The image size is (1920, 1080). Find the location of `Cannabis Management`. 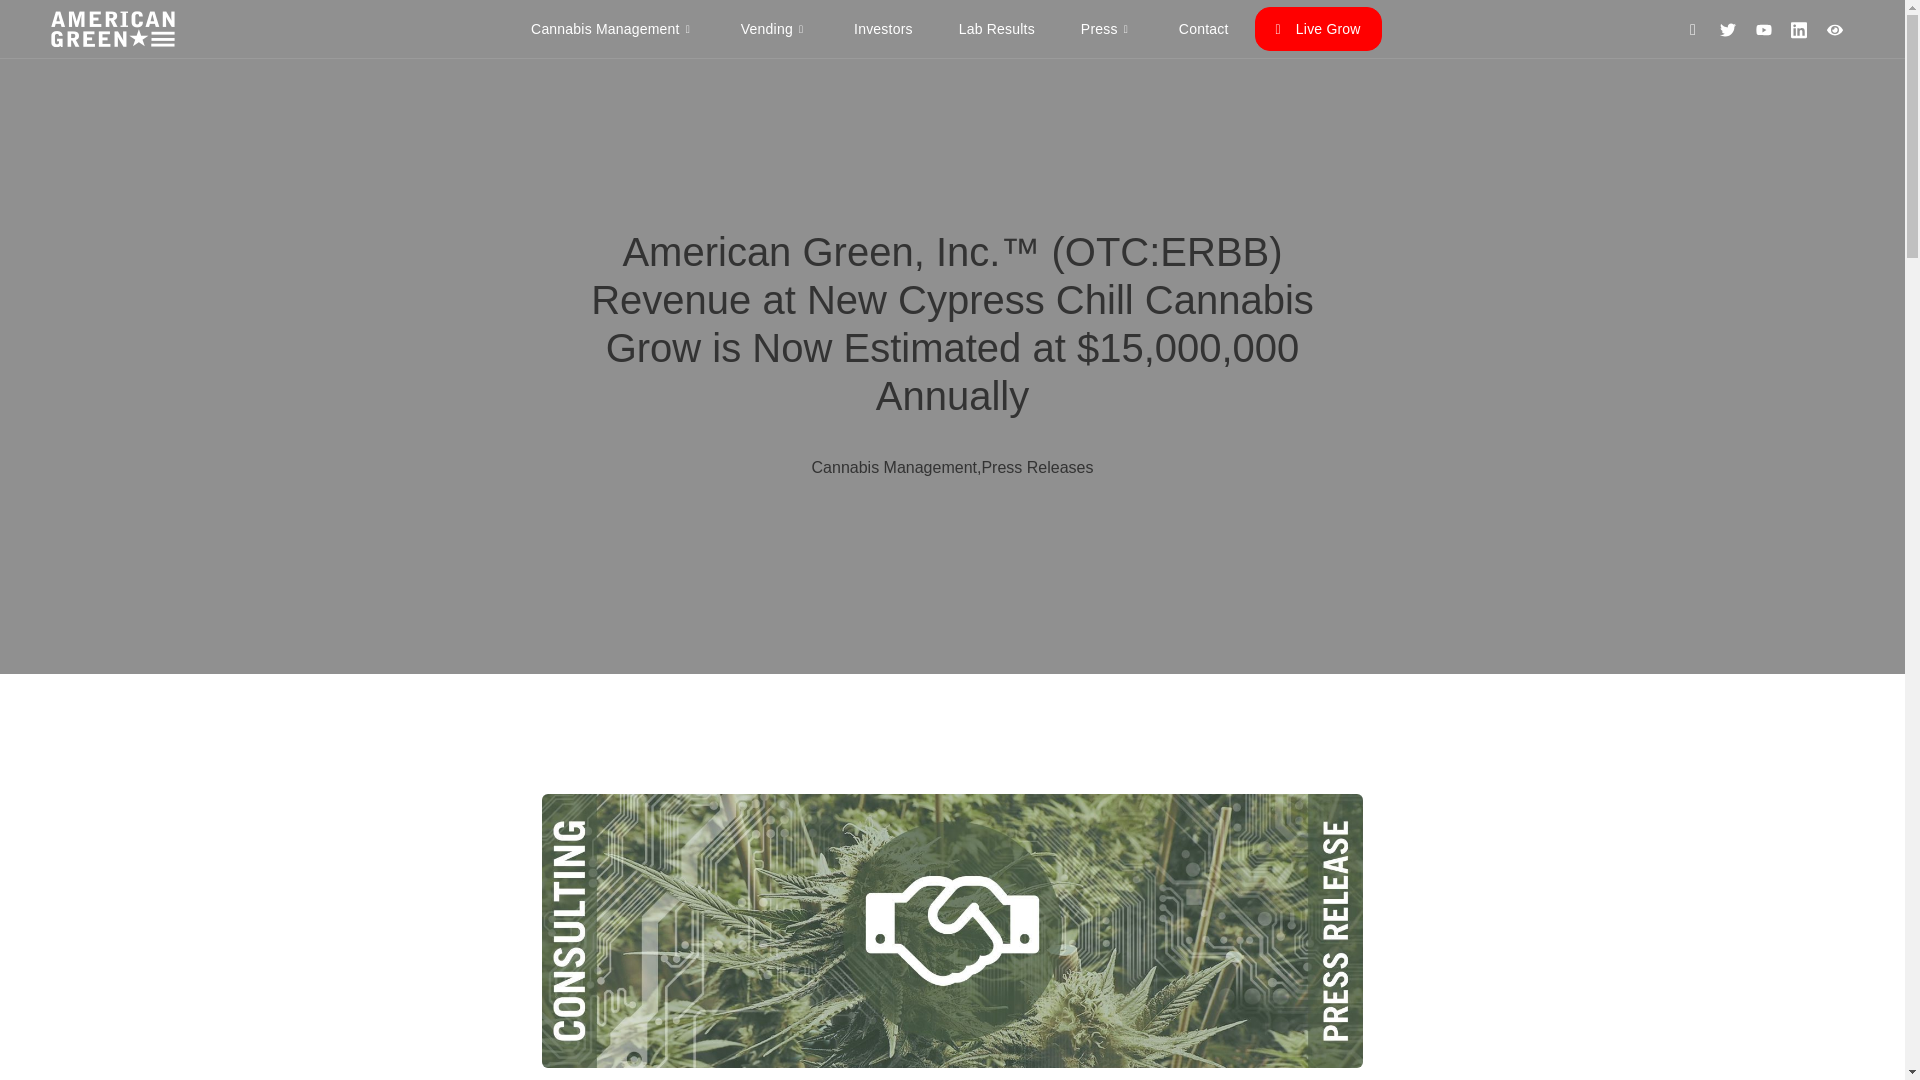

Cannabis Management is located at coordinates (612, 28).